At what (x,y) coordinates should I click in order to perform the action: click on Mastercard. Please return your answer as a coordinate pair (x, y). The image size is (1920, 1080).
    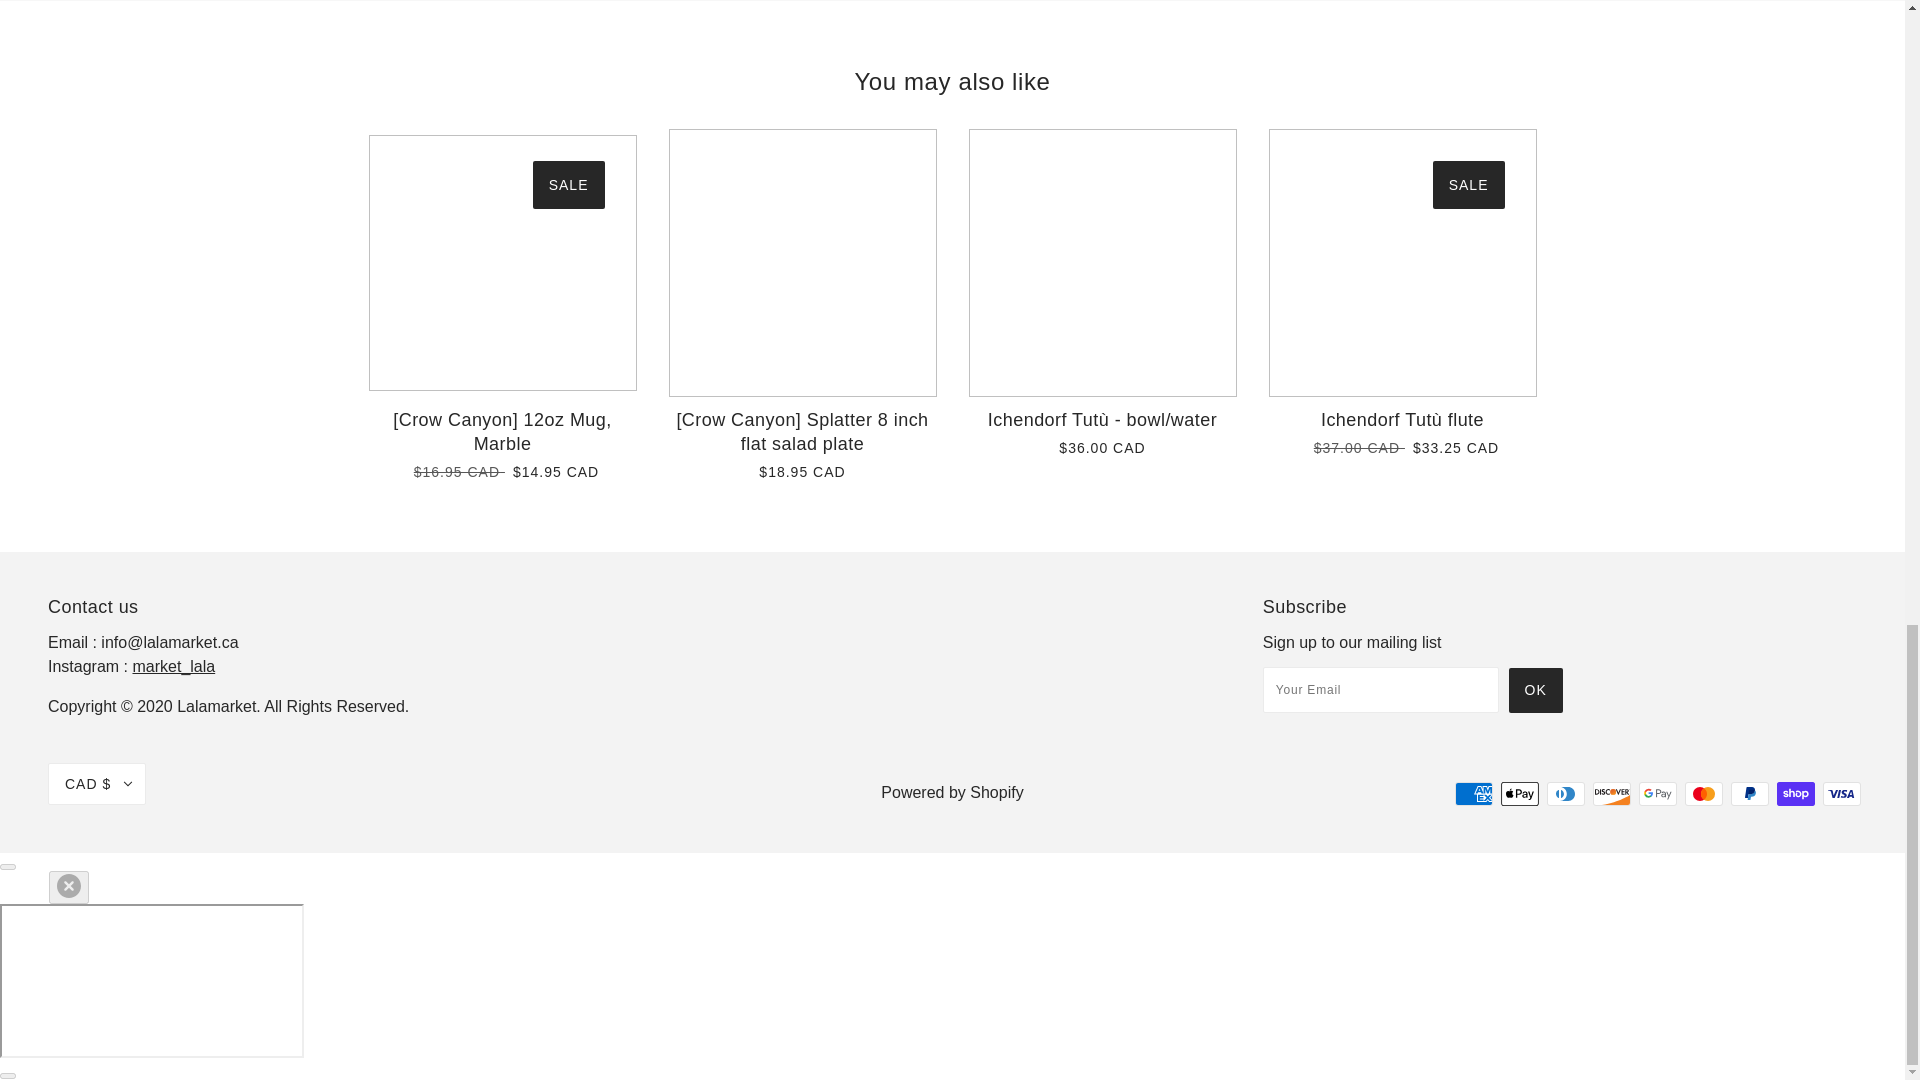
    Looking at the image, I should click on (1704, 793).